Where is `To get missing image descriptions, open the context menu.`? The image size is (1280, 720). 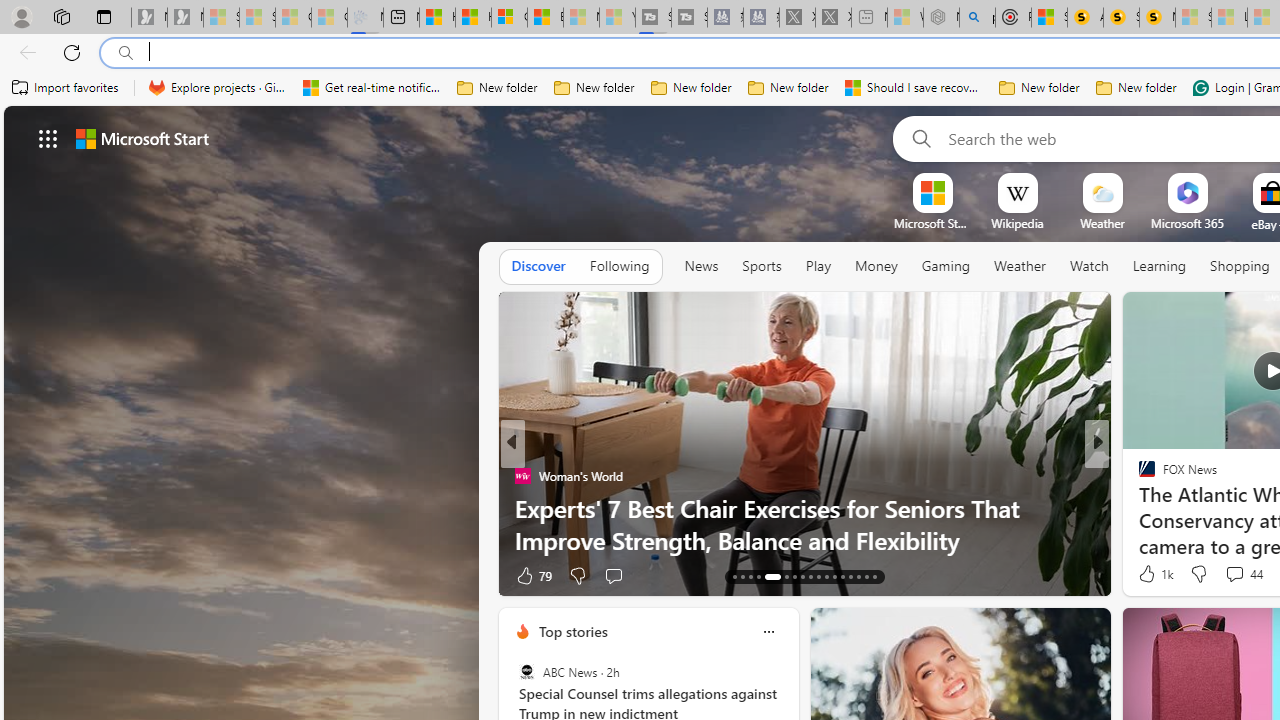 To get missing image descriptions, open the context menu. is located at coordinates (932, 192).